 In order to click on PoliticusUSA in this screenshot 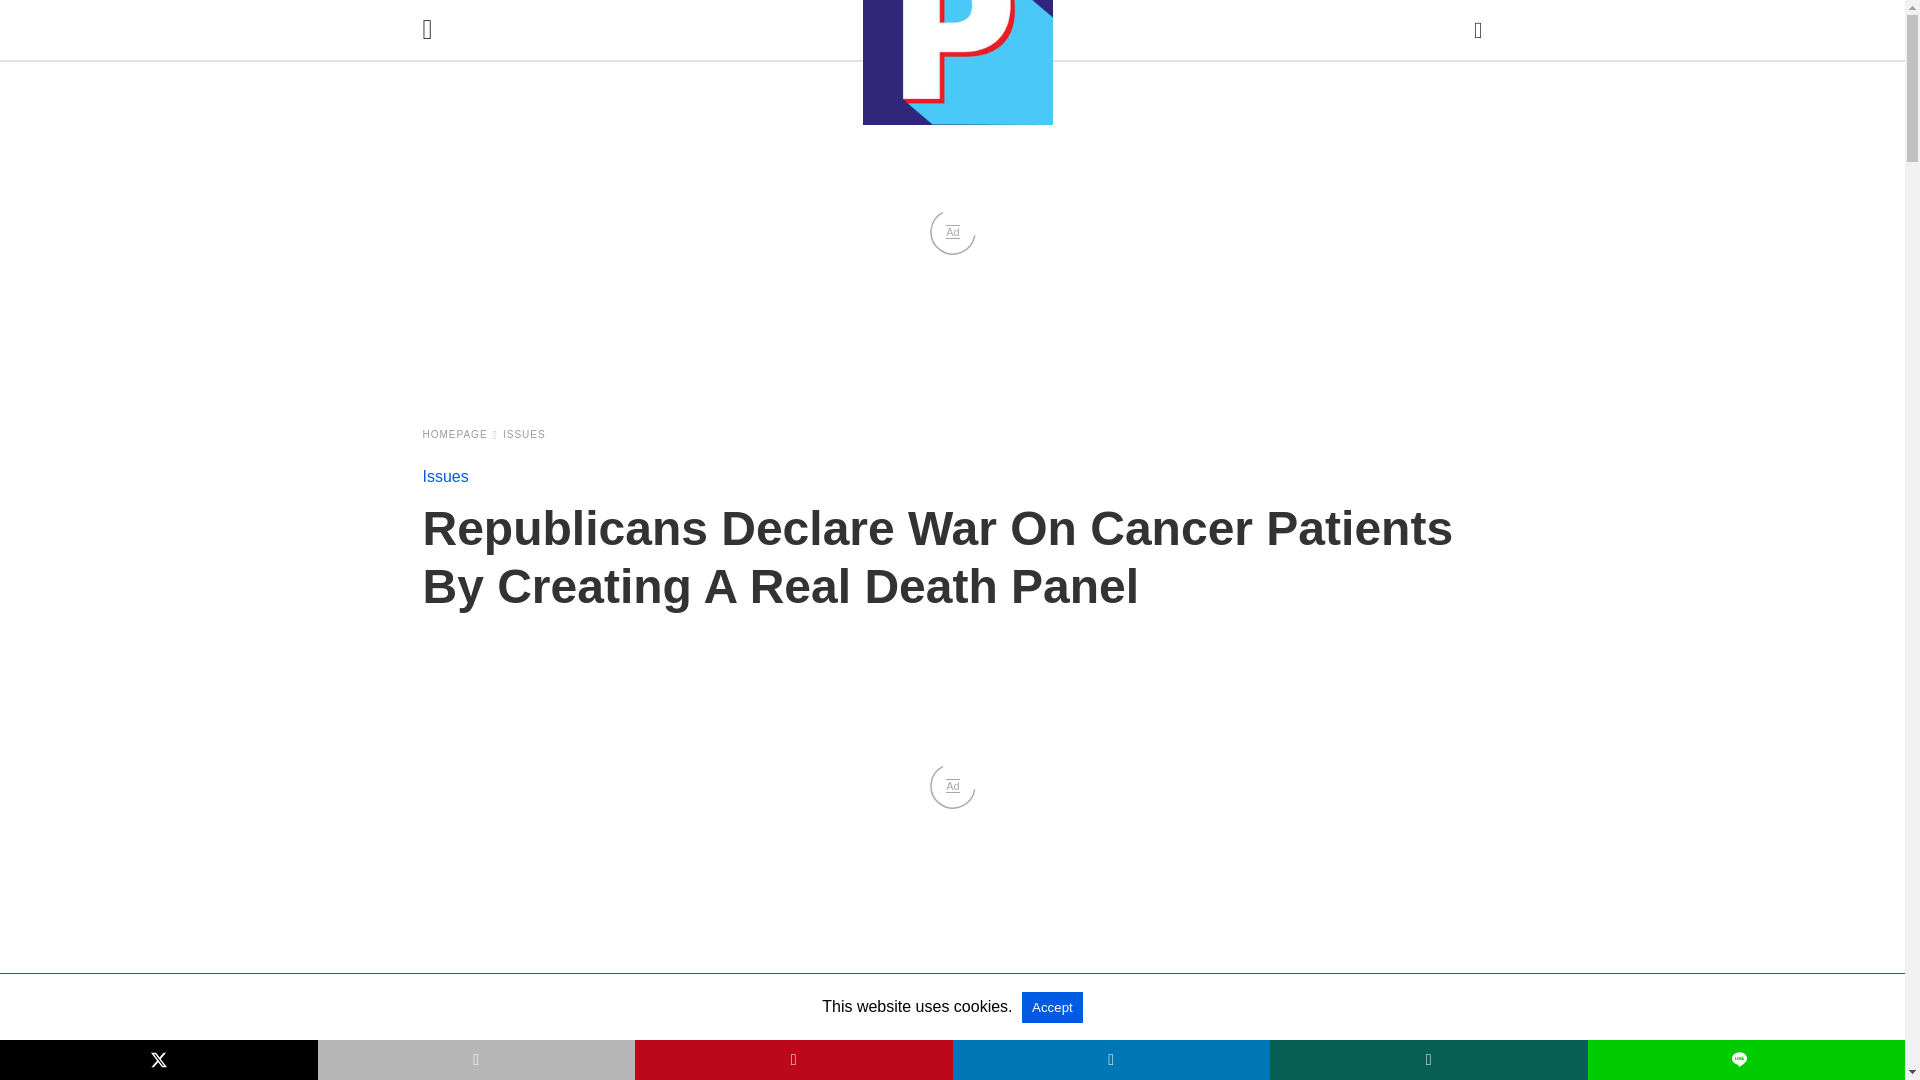, I will do `click(957, 62)`.